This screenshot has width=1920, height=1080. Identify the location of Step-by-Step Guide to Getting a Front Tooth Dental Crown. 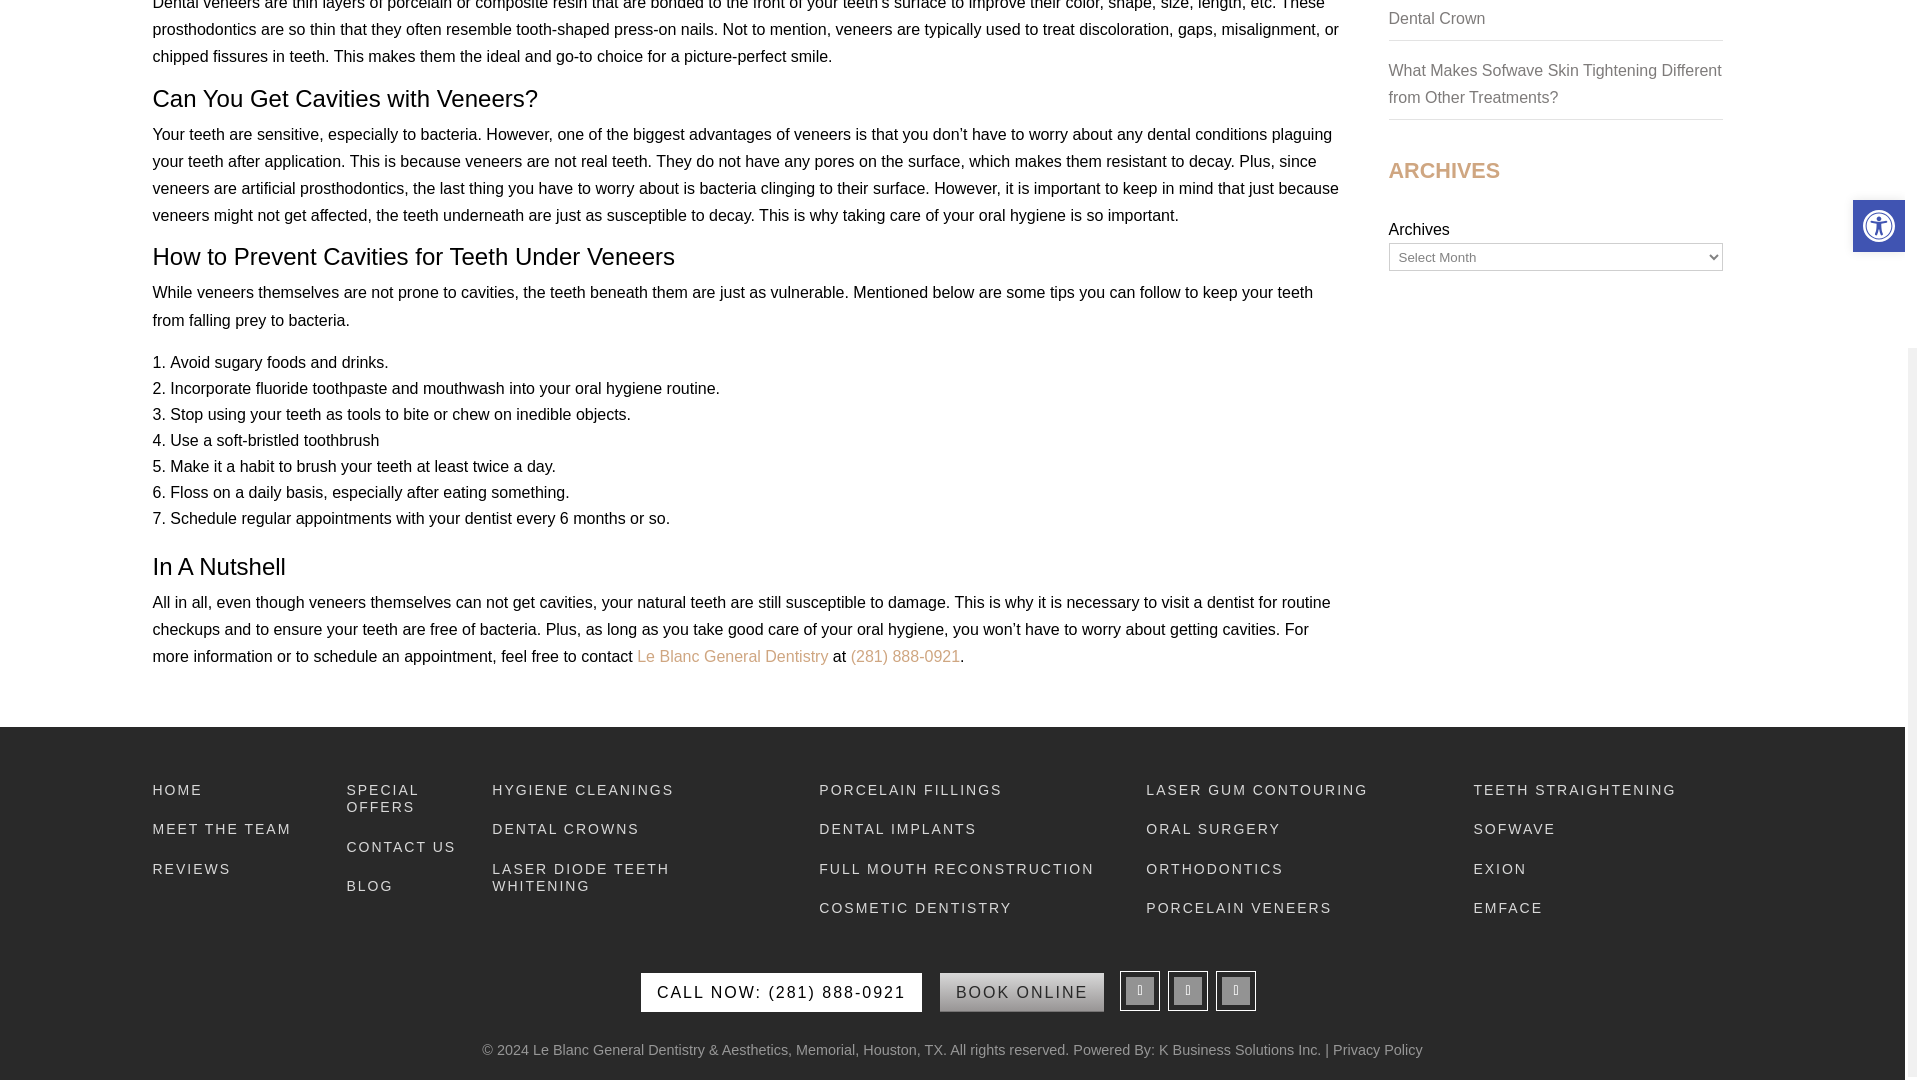
(1544, 12).